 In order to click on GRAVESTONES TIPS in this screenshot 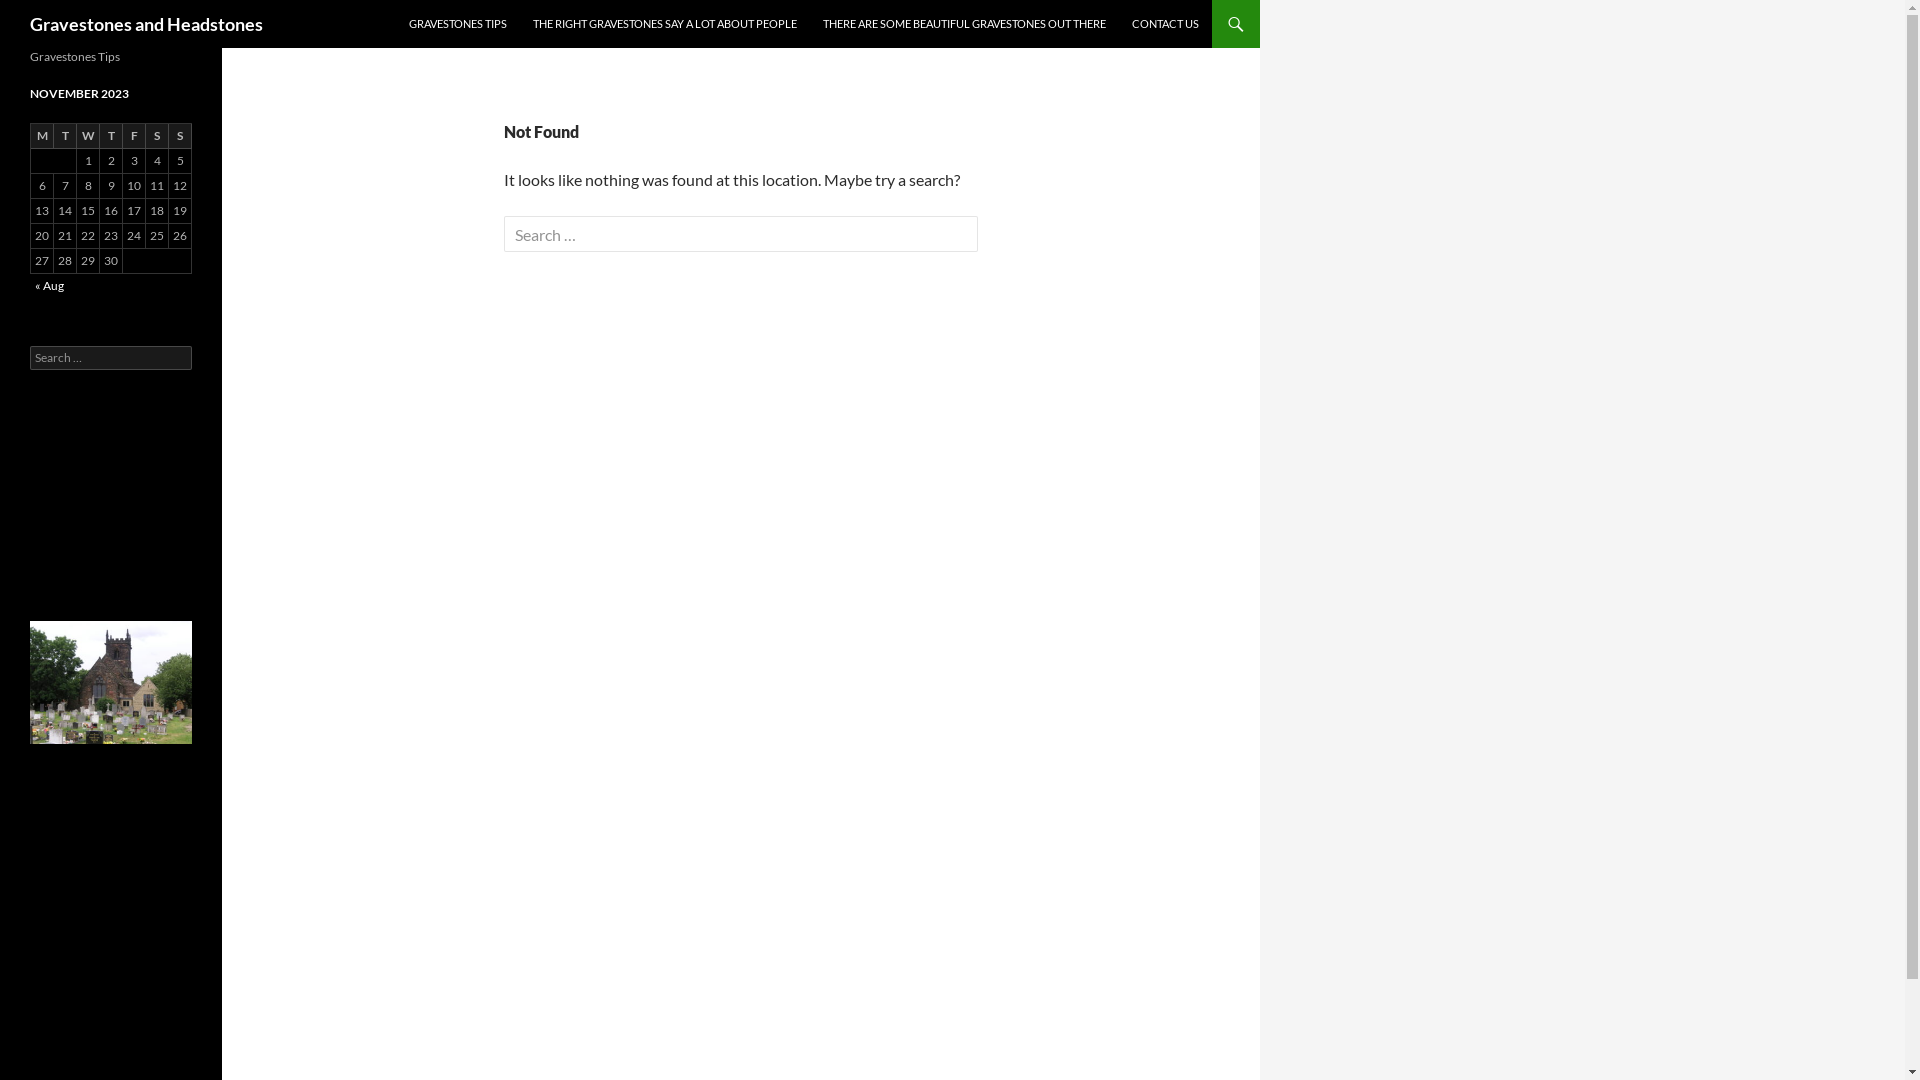, I will do `click(458, 24)`.